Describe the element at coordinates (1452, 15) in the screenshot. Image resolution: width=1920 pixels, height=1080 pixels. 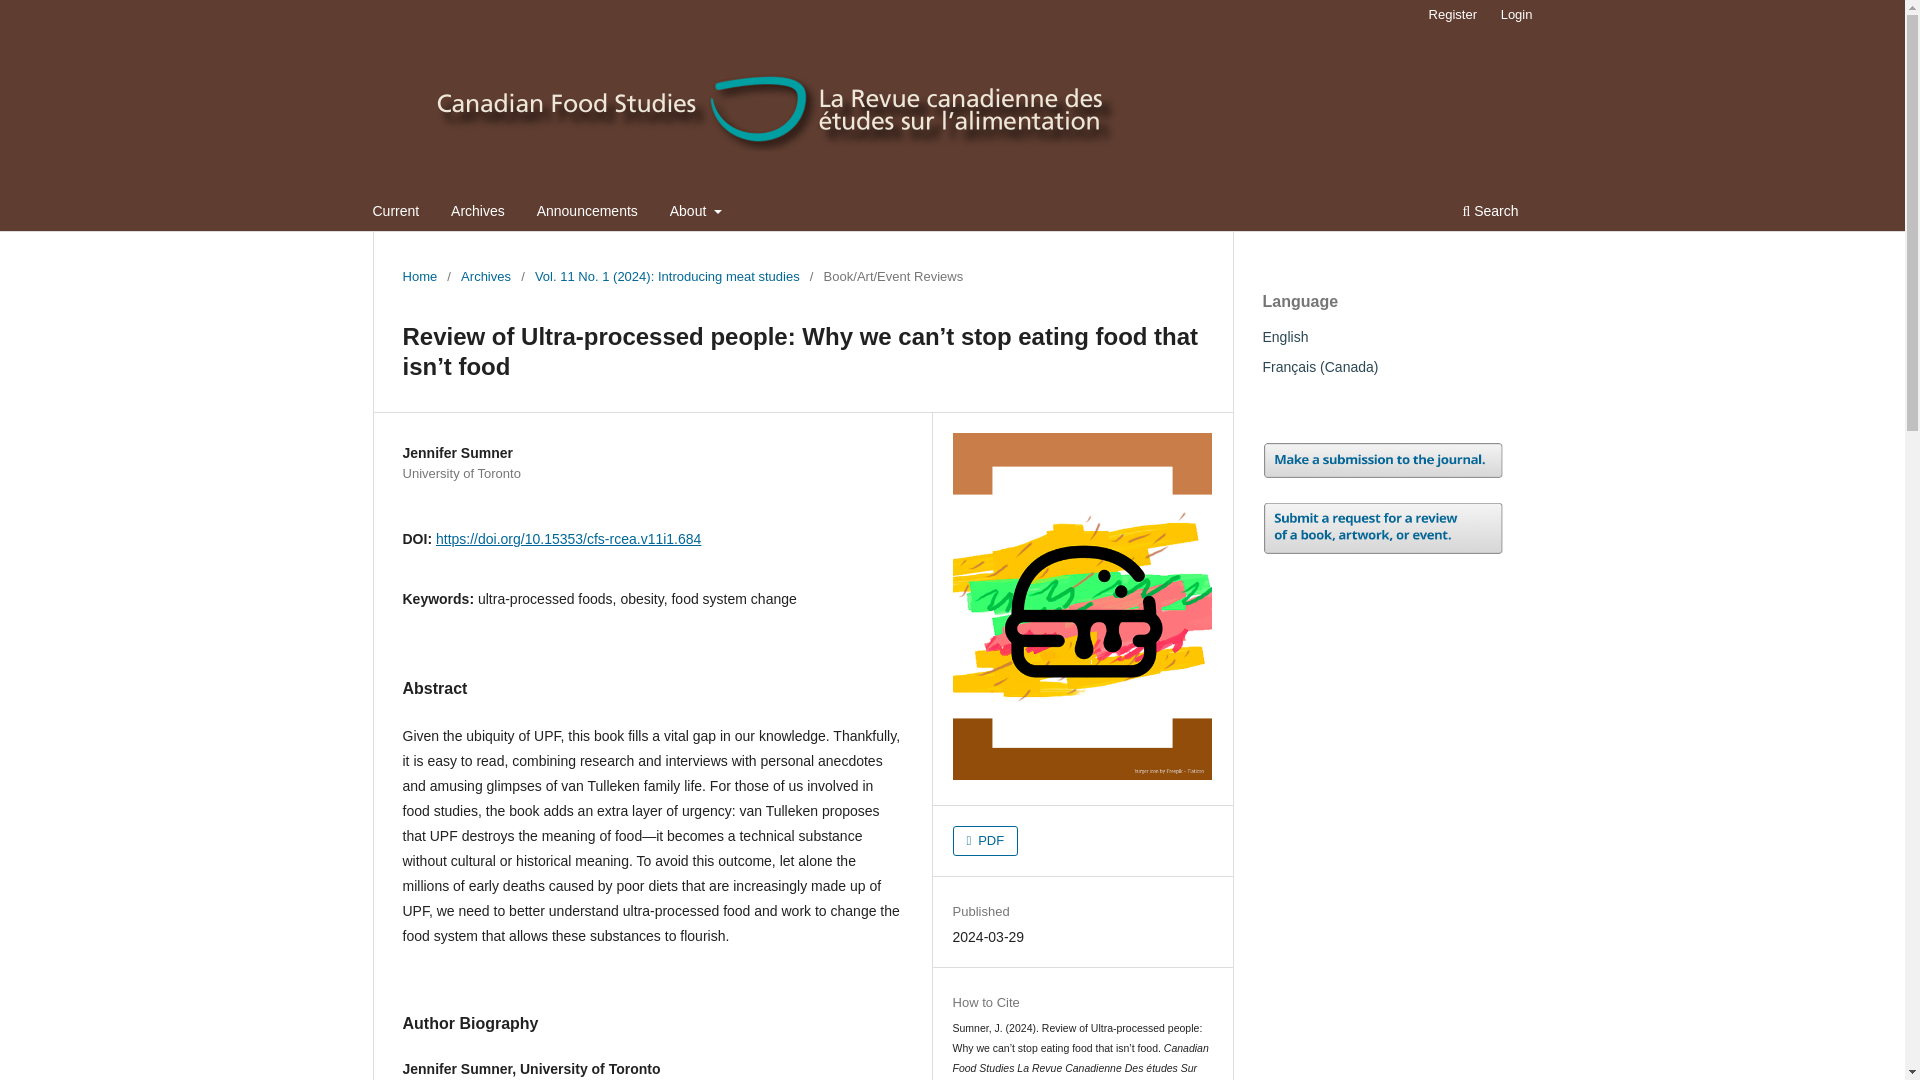
I see `Register` at that location.